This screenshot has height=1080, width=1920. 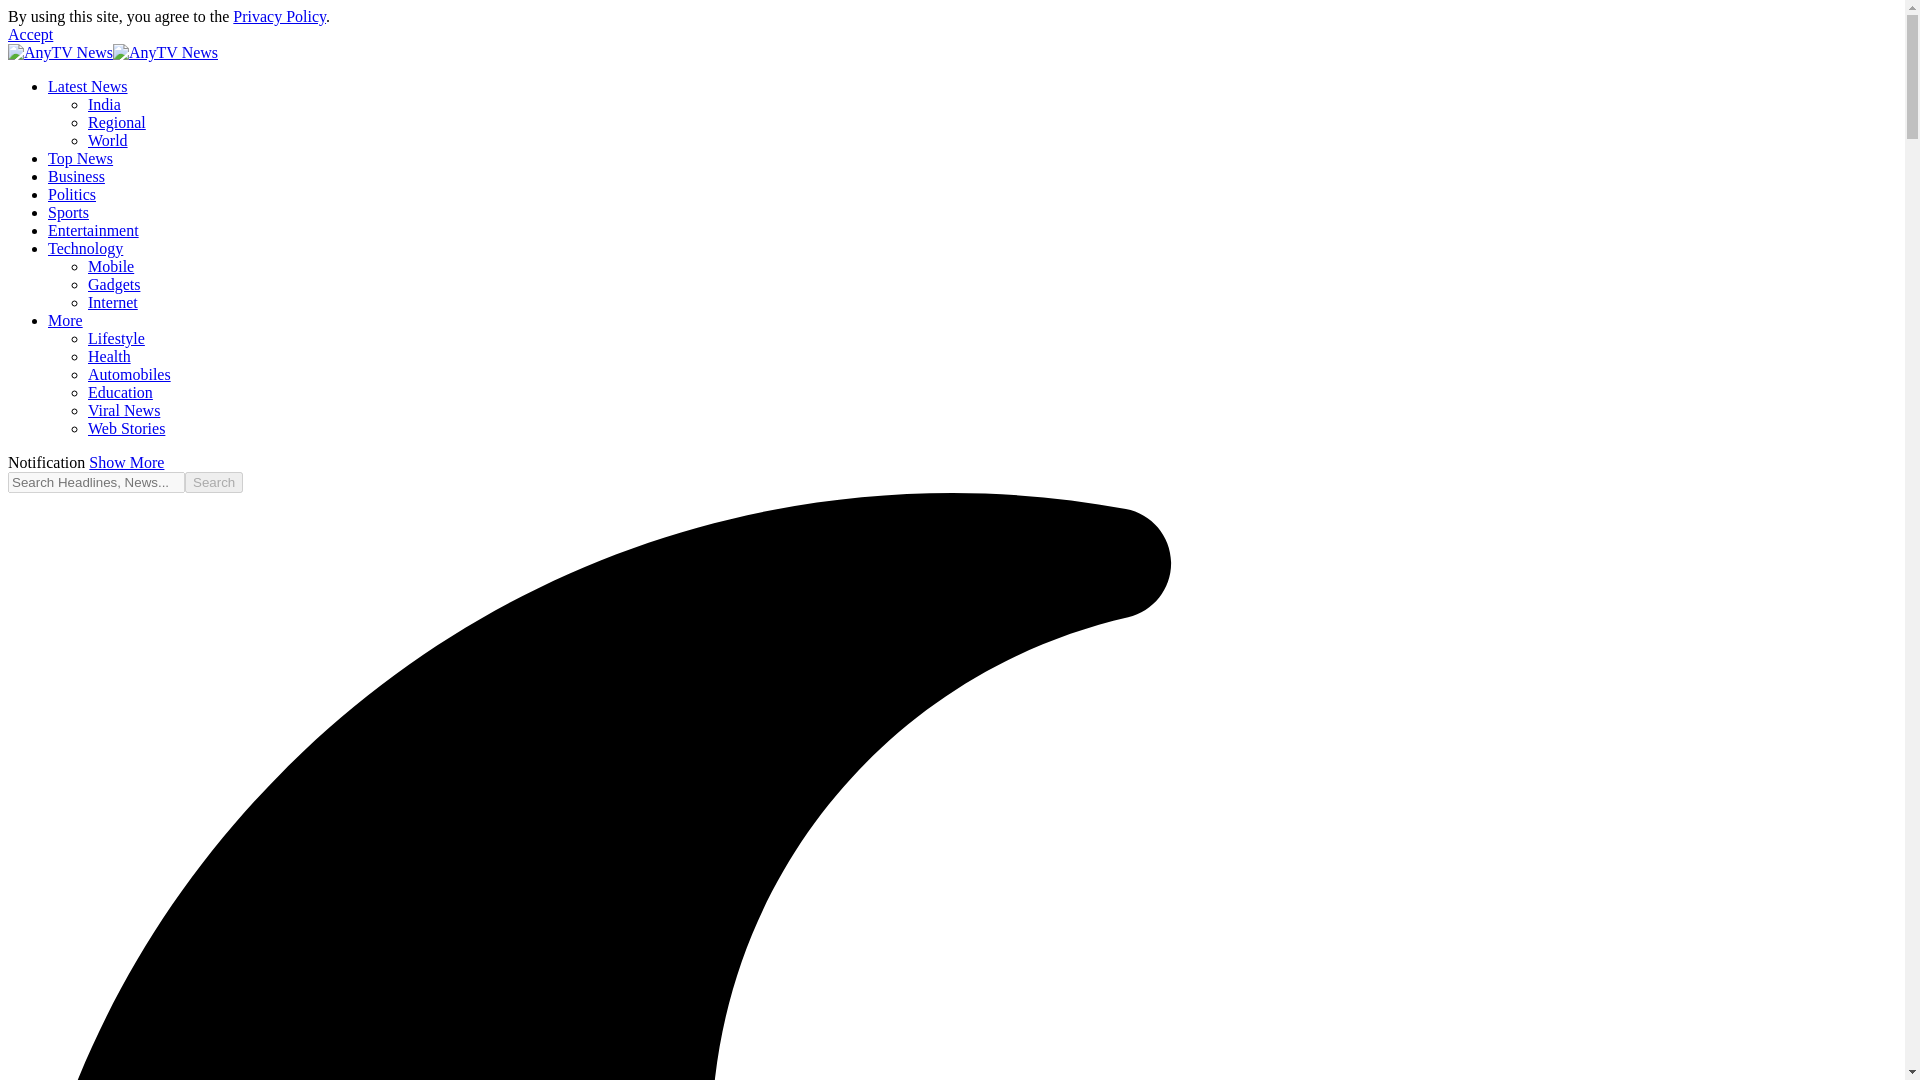 I want to click on Lifestyle, so click(x=116, y=338).